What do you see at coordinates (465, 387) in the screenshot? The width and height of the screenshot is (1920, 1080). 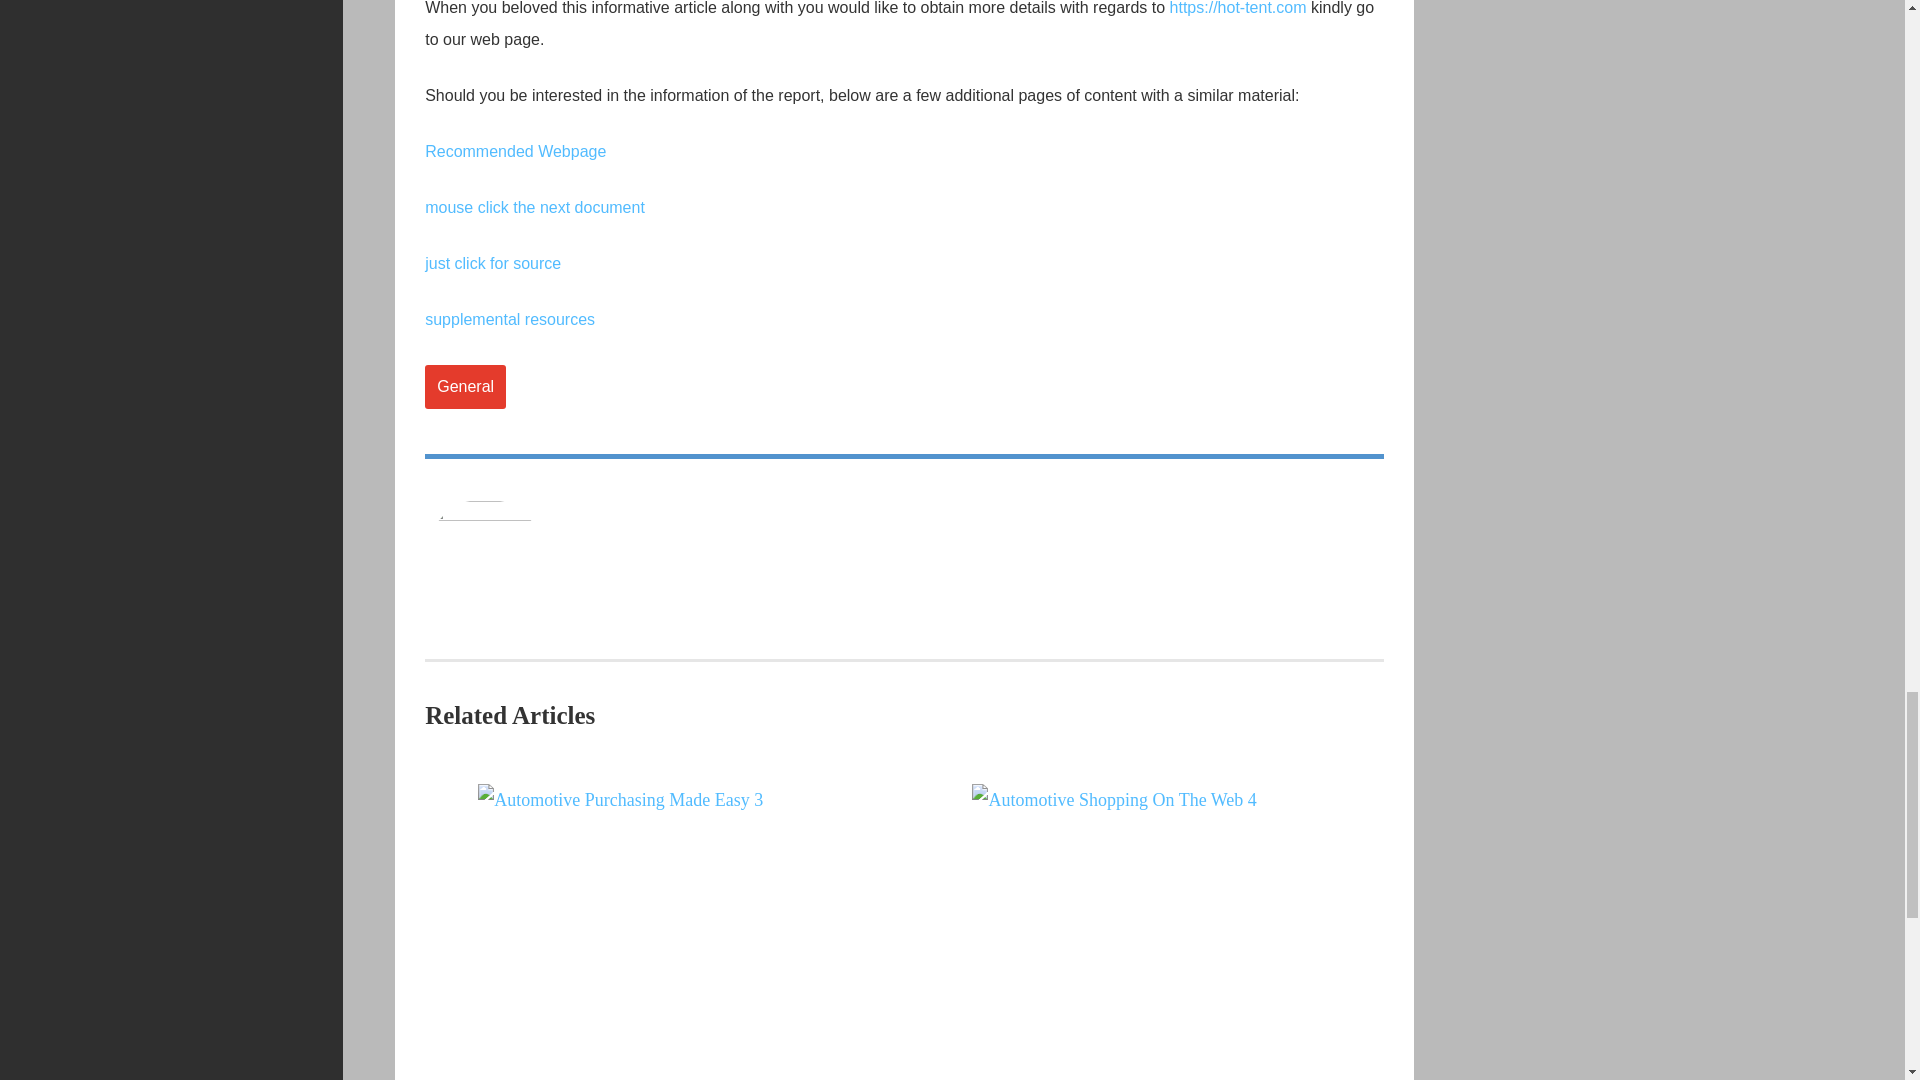 I see `General` at bounding box center [465, 387].